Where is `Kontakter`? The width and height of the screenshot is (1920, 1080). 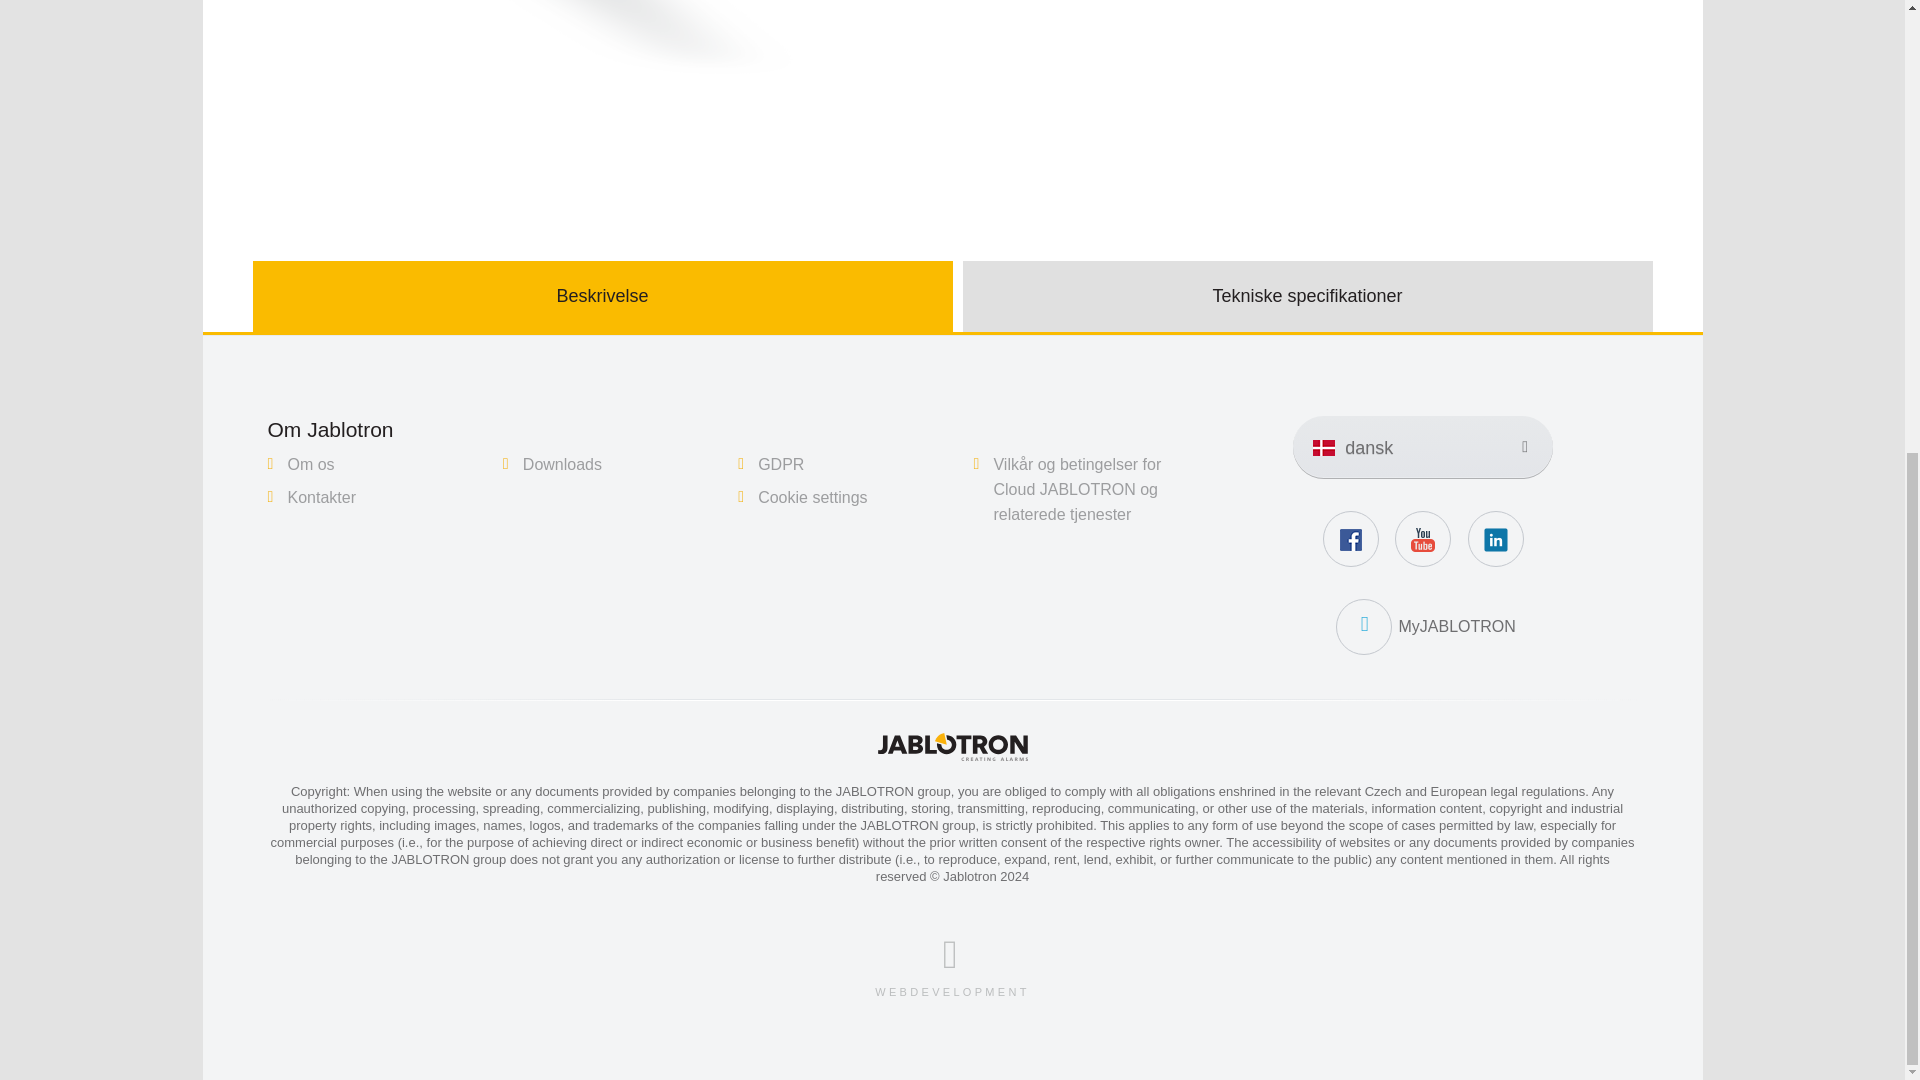
Kontakter is located at coordinates (322, 498).